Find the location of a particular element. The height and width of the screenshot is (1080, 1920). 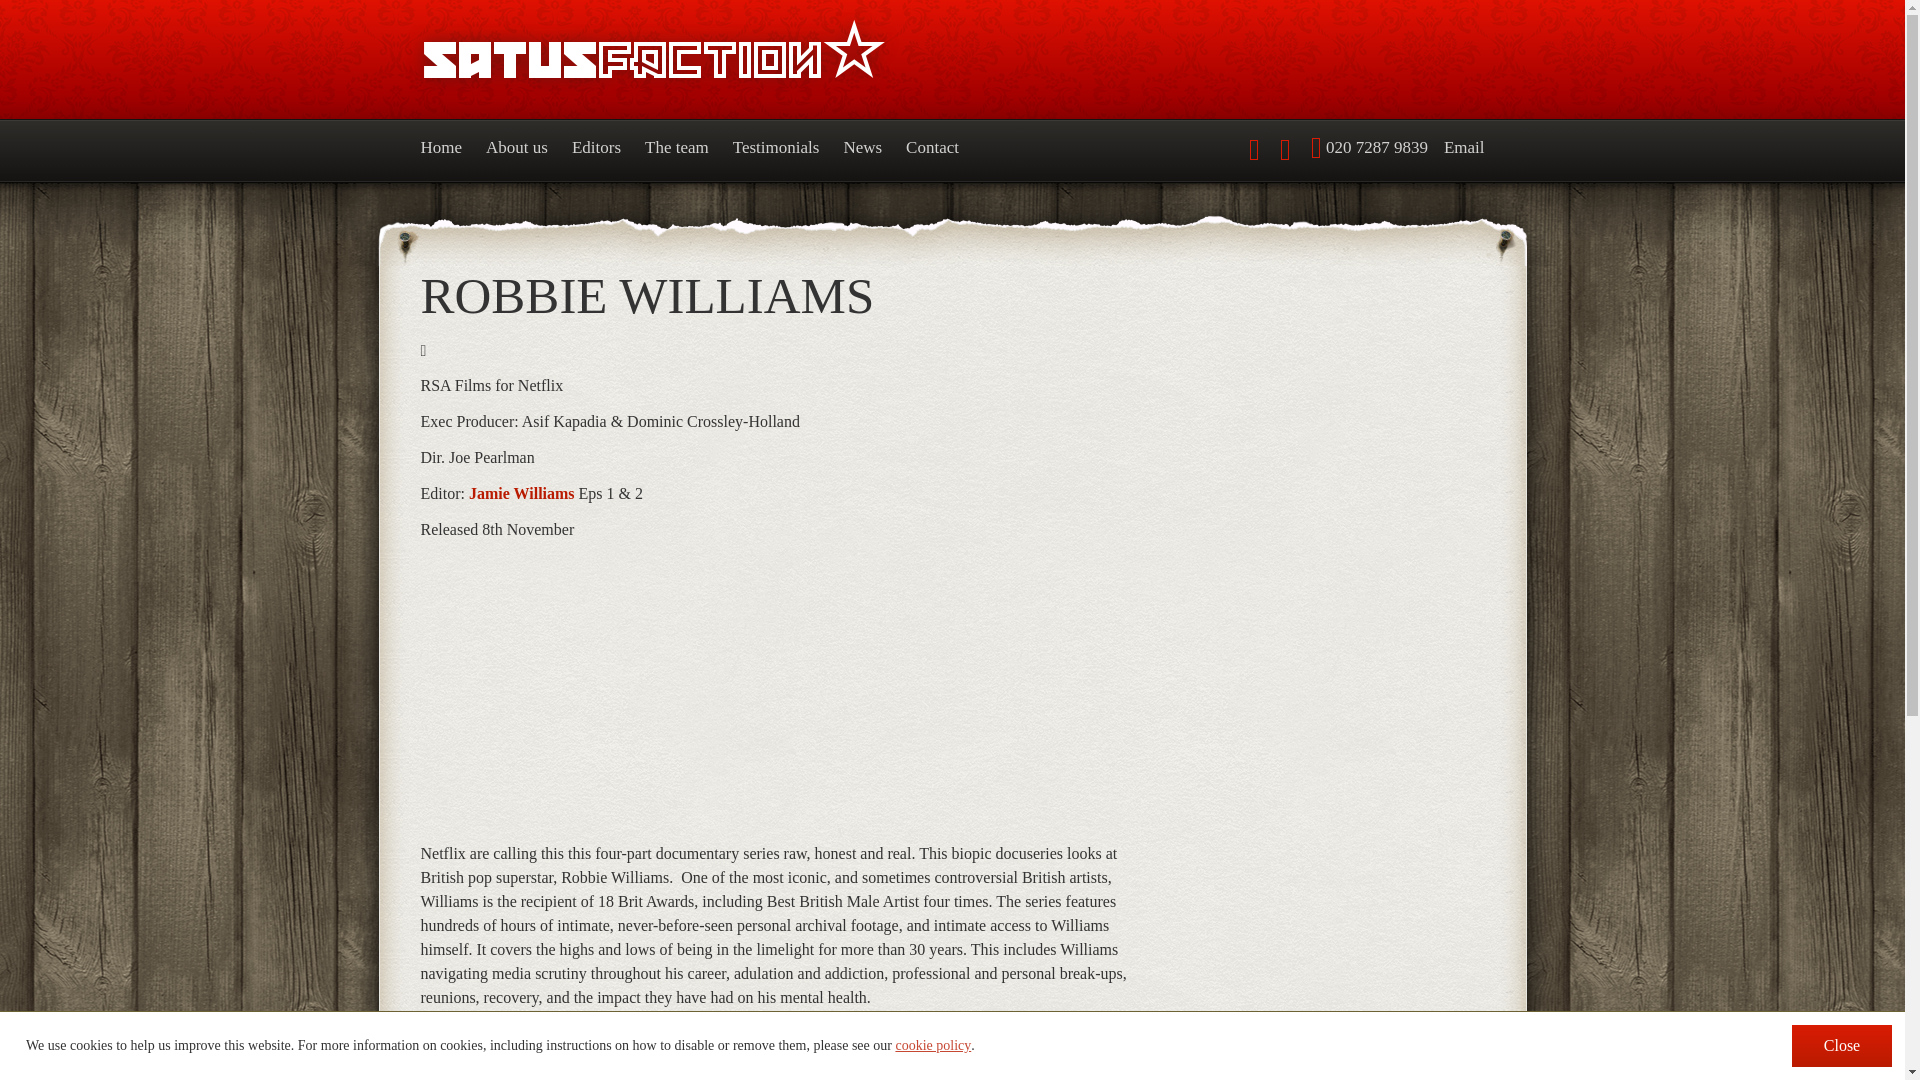

Editors is located at coordinates (596, 150).